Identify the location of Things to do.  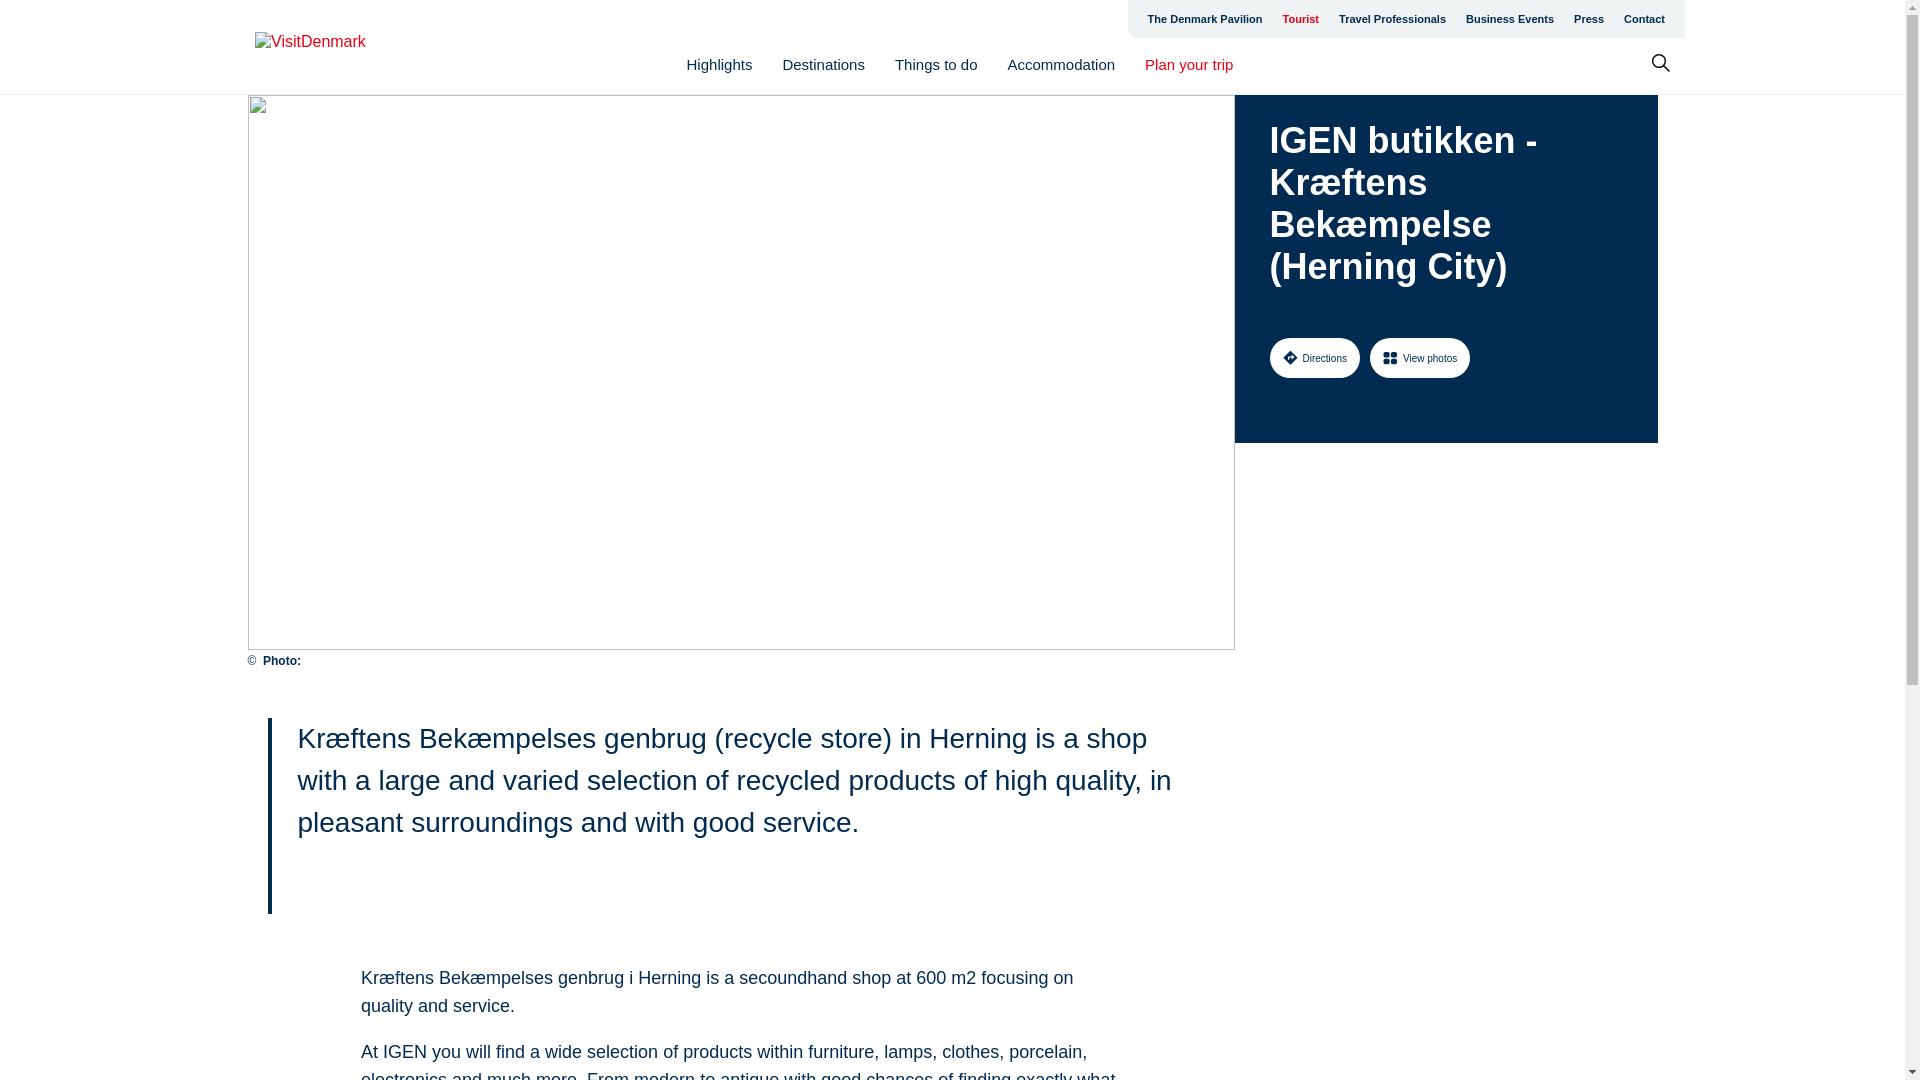
(936, 64).